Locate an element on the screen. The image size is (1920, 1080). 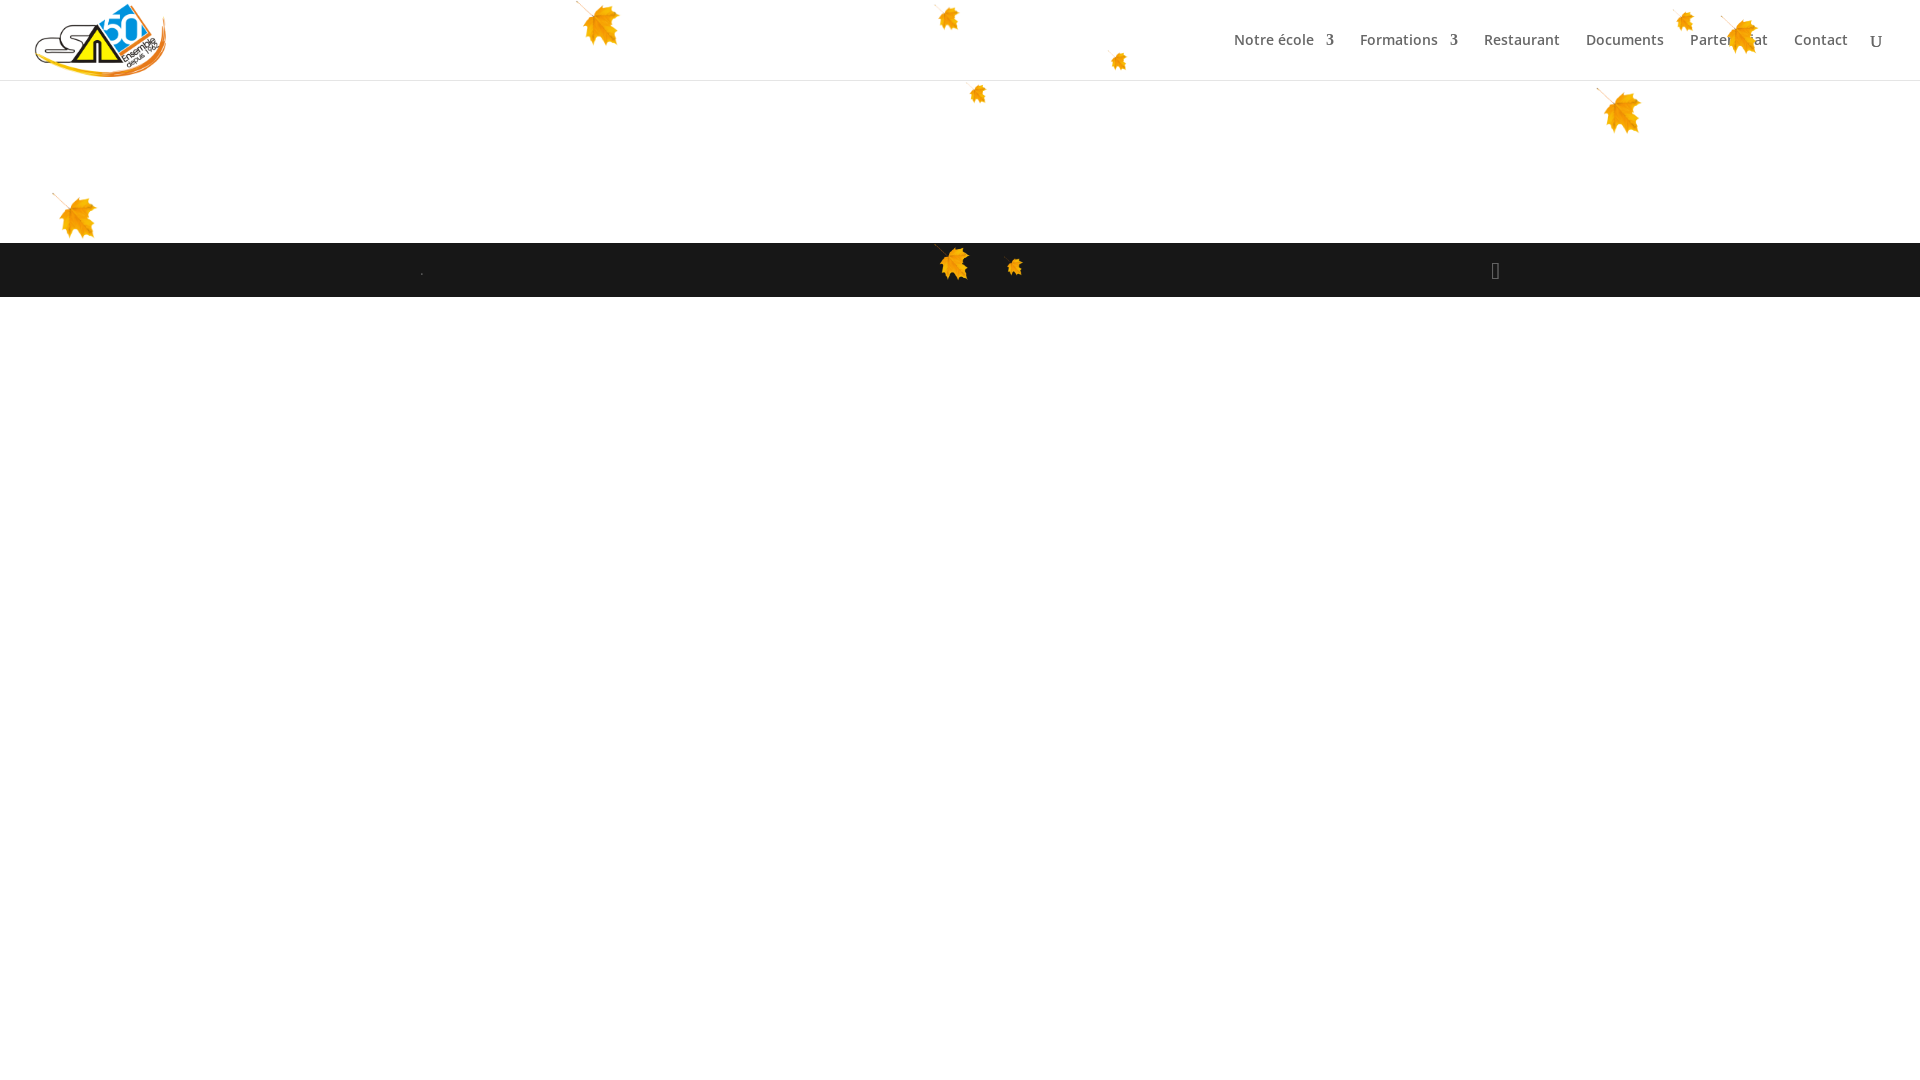
Formations is located at coordinates (1409, 56).